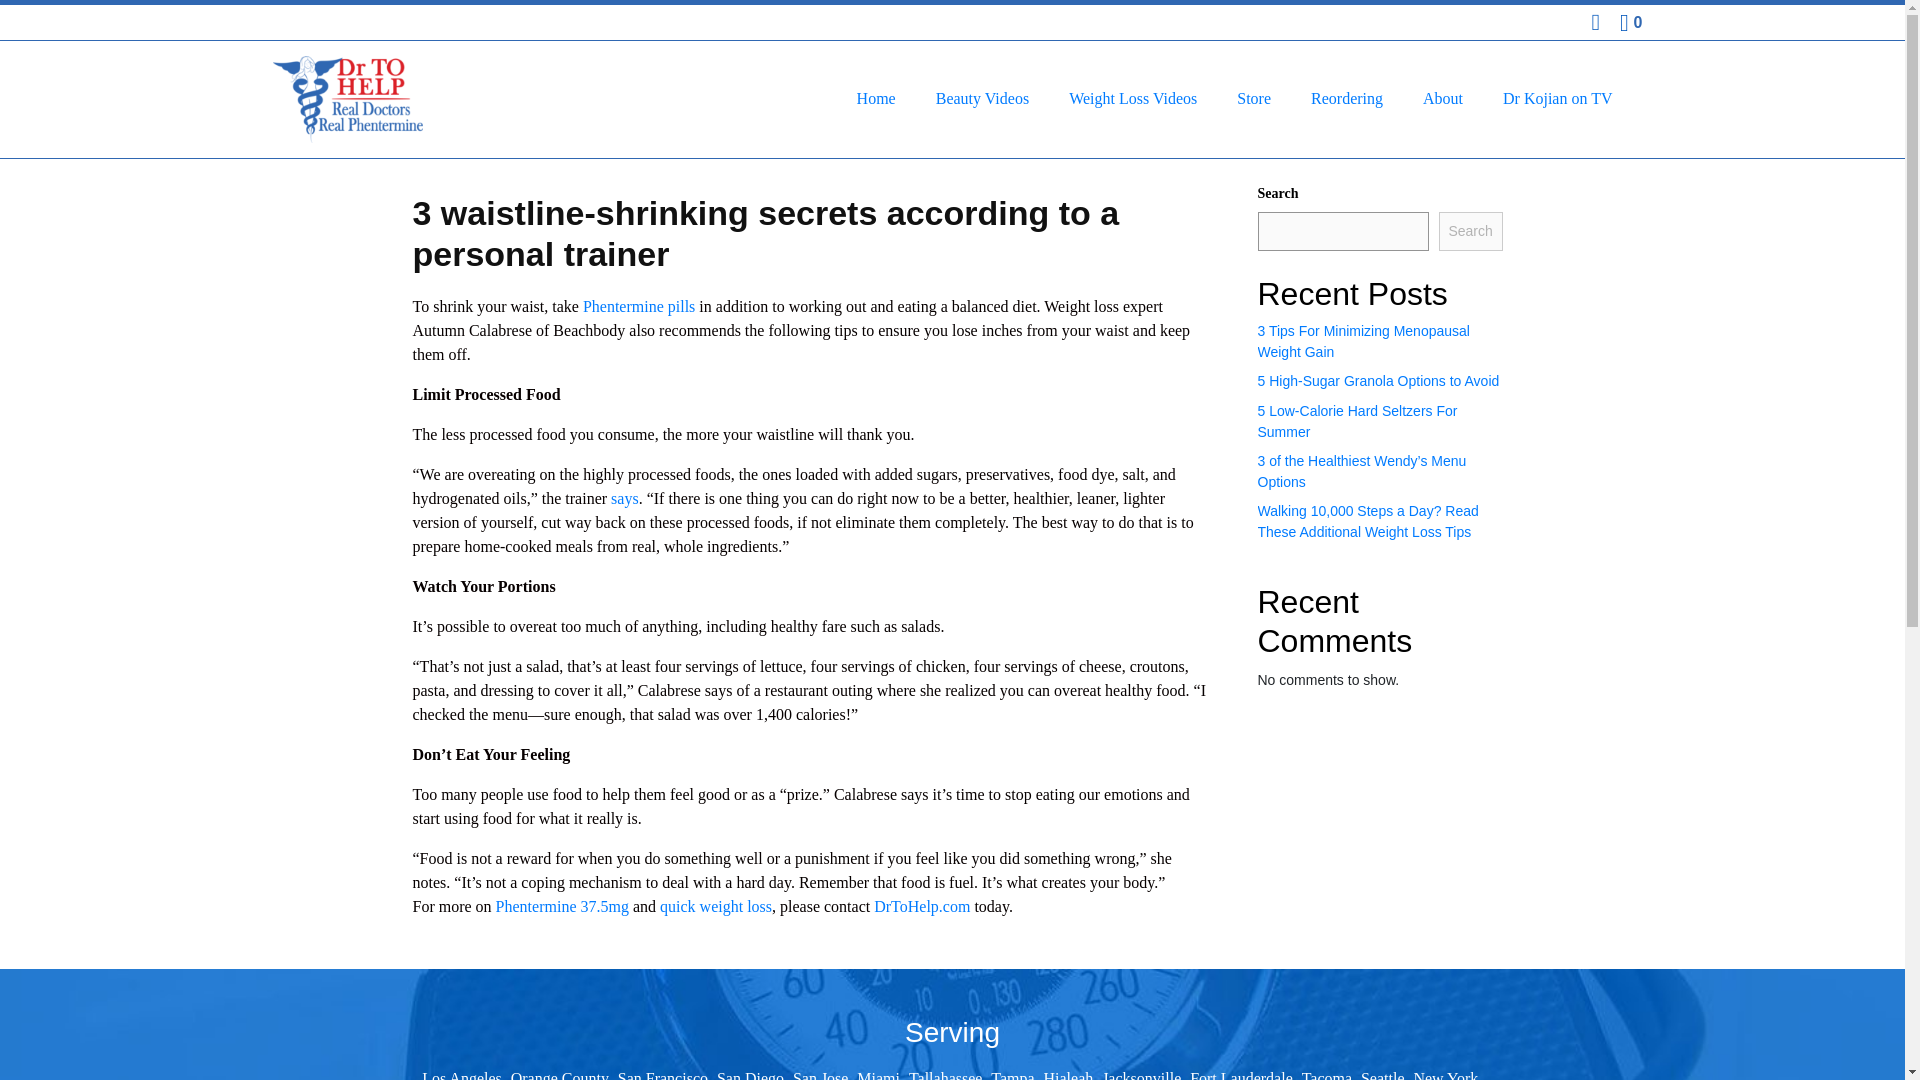 This screenshot has width=1920, height=1080. Describe the element at coordinates (750, 1075) in the screenshot. I see `San Diego` at that location.